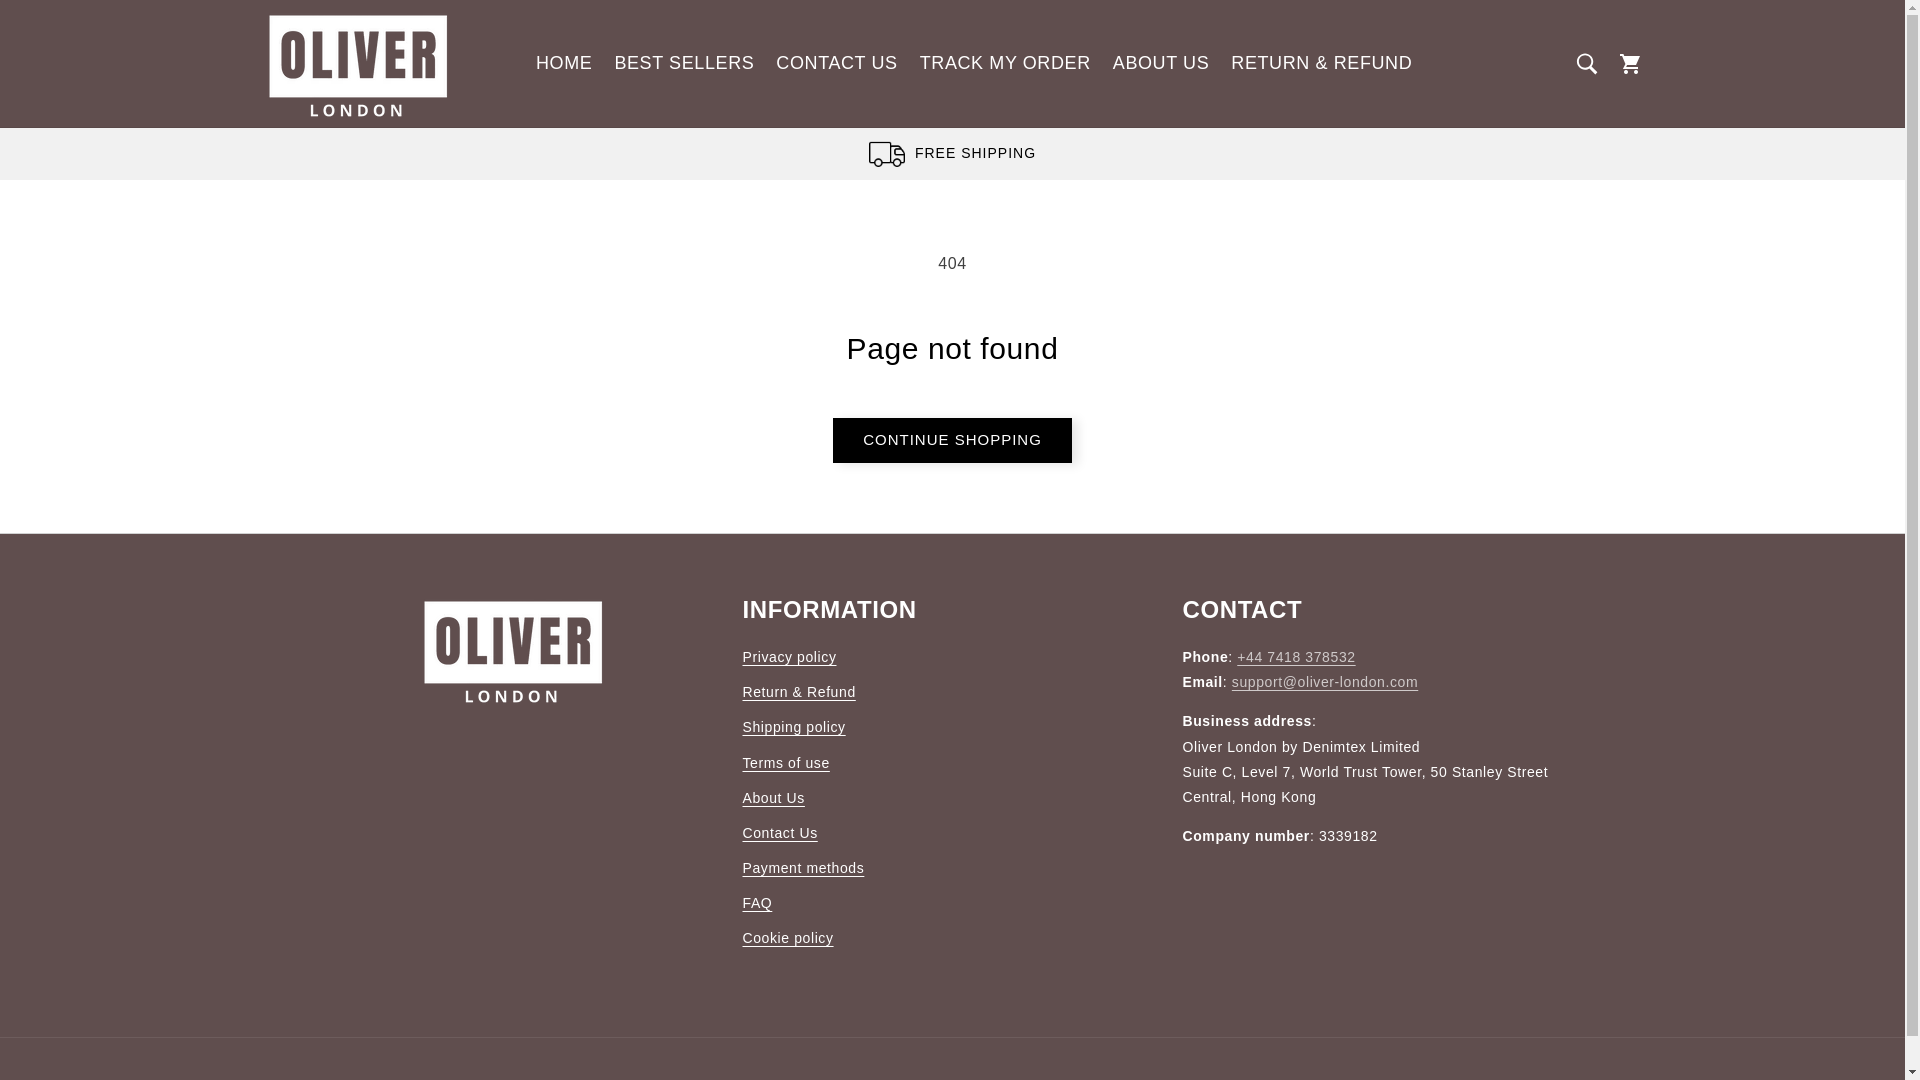 This screenshot has width=1920, height=1080. Describe the element at coordinates (1162, 63) in the screenshot. I see `ABOUT US` at that location.